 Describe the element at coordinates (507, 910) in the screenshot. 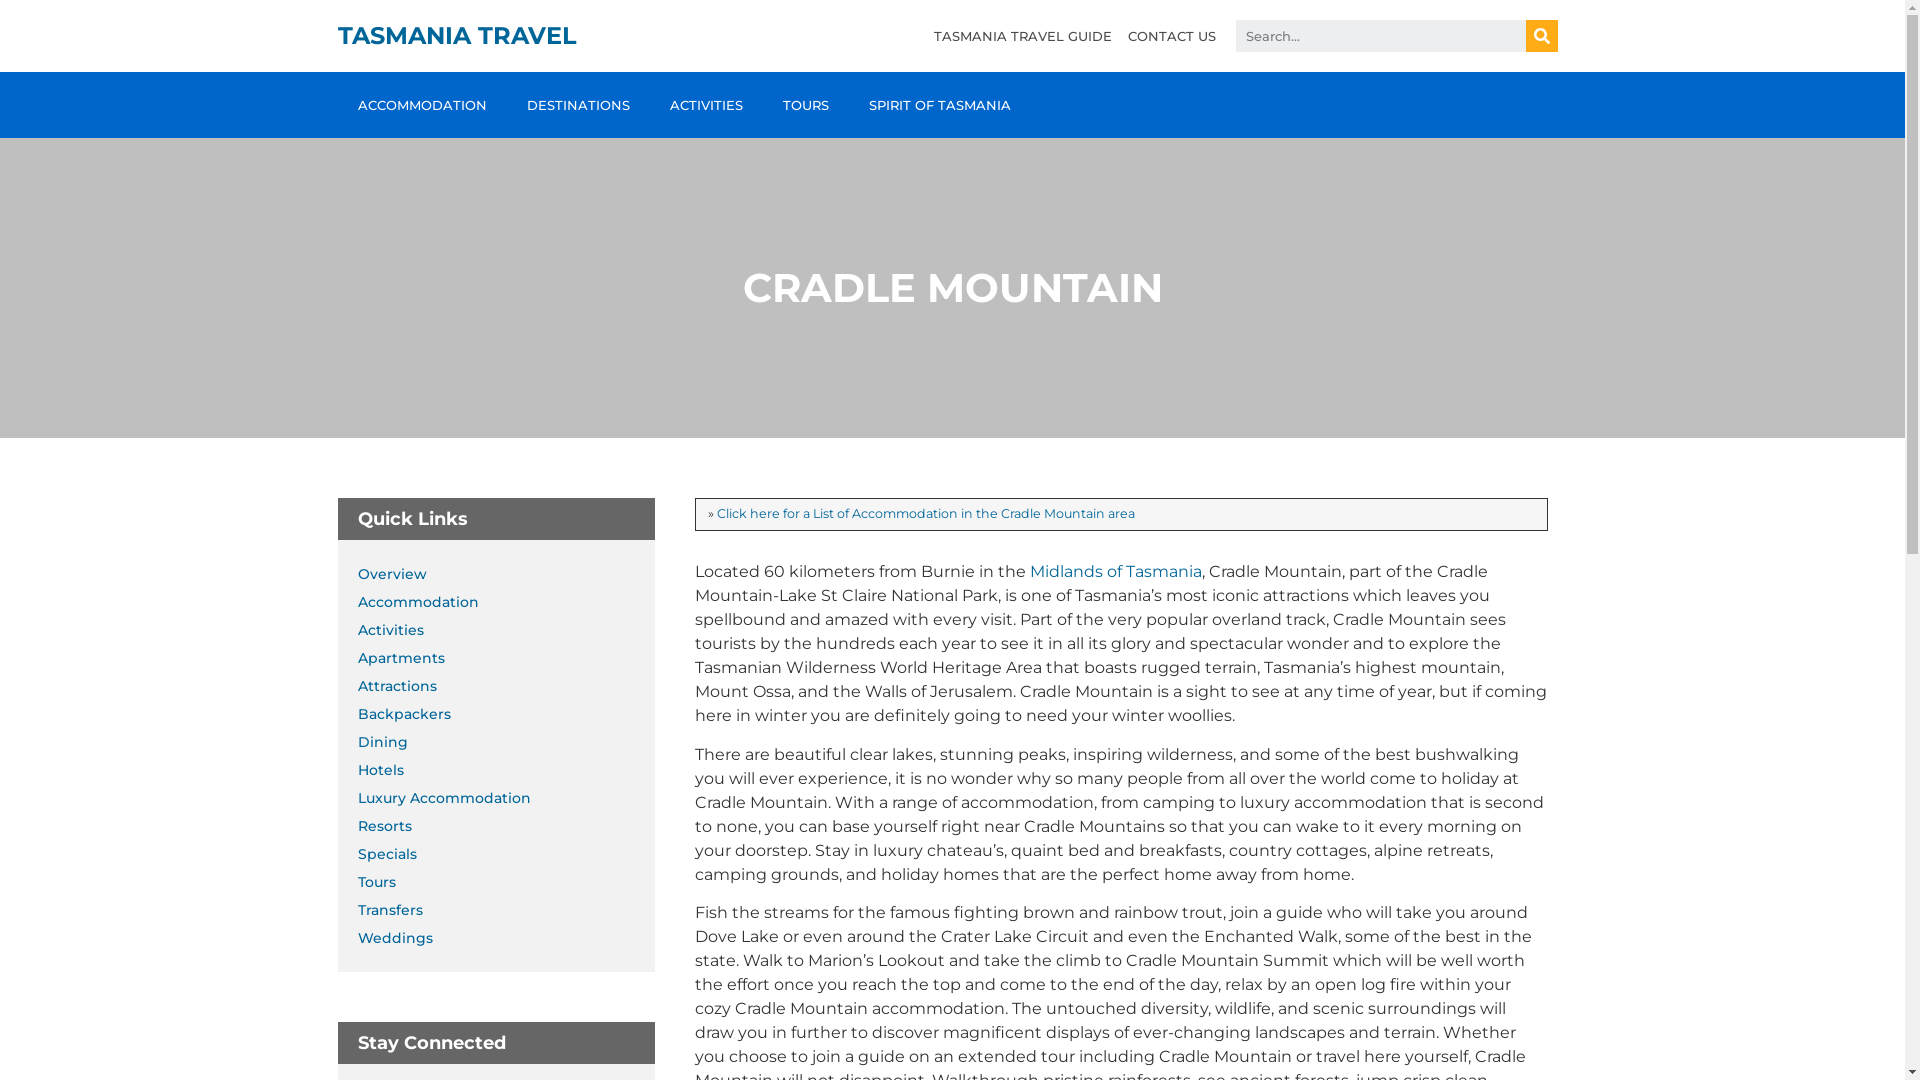

I see `Transfers` at that location.